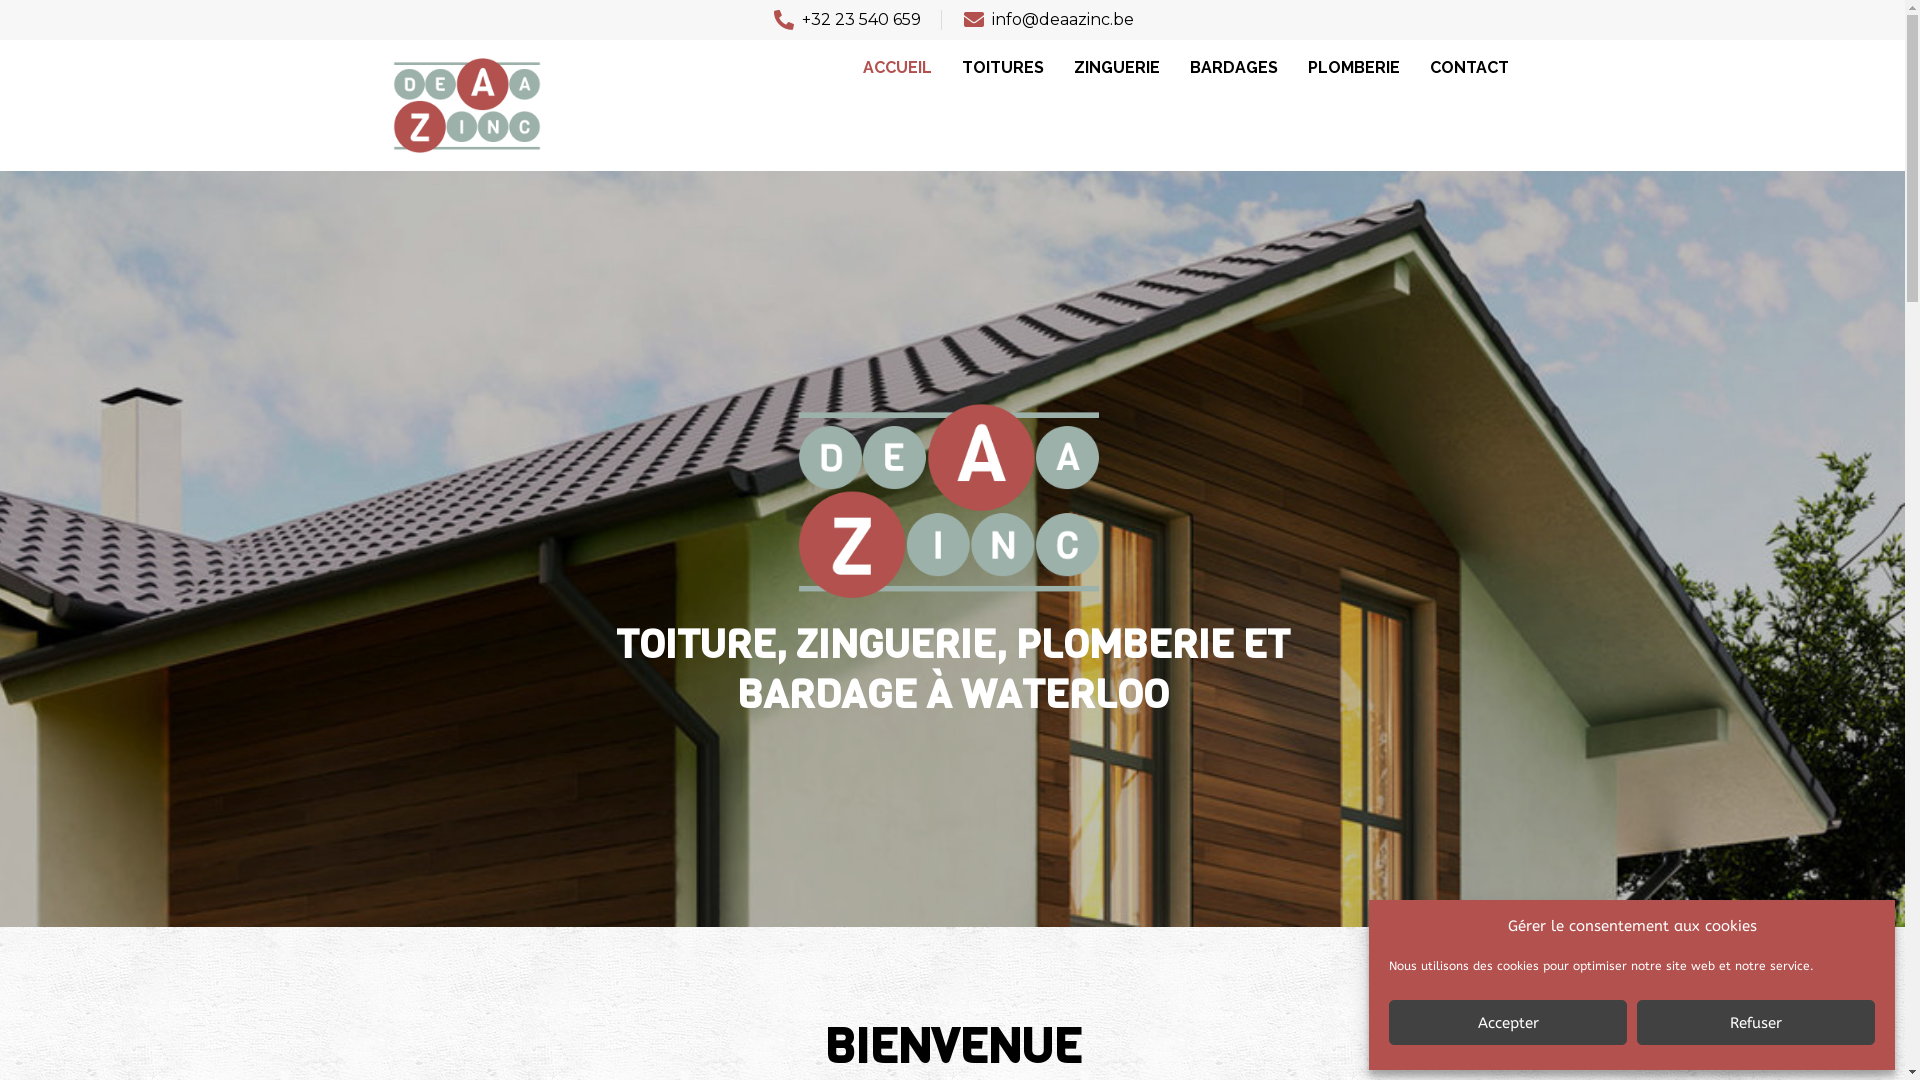 This screenshot has height=1080, width=1920. I want to click on Refuser, so click(1756, 1022).